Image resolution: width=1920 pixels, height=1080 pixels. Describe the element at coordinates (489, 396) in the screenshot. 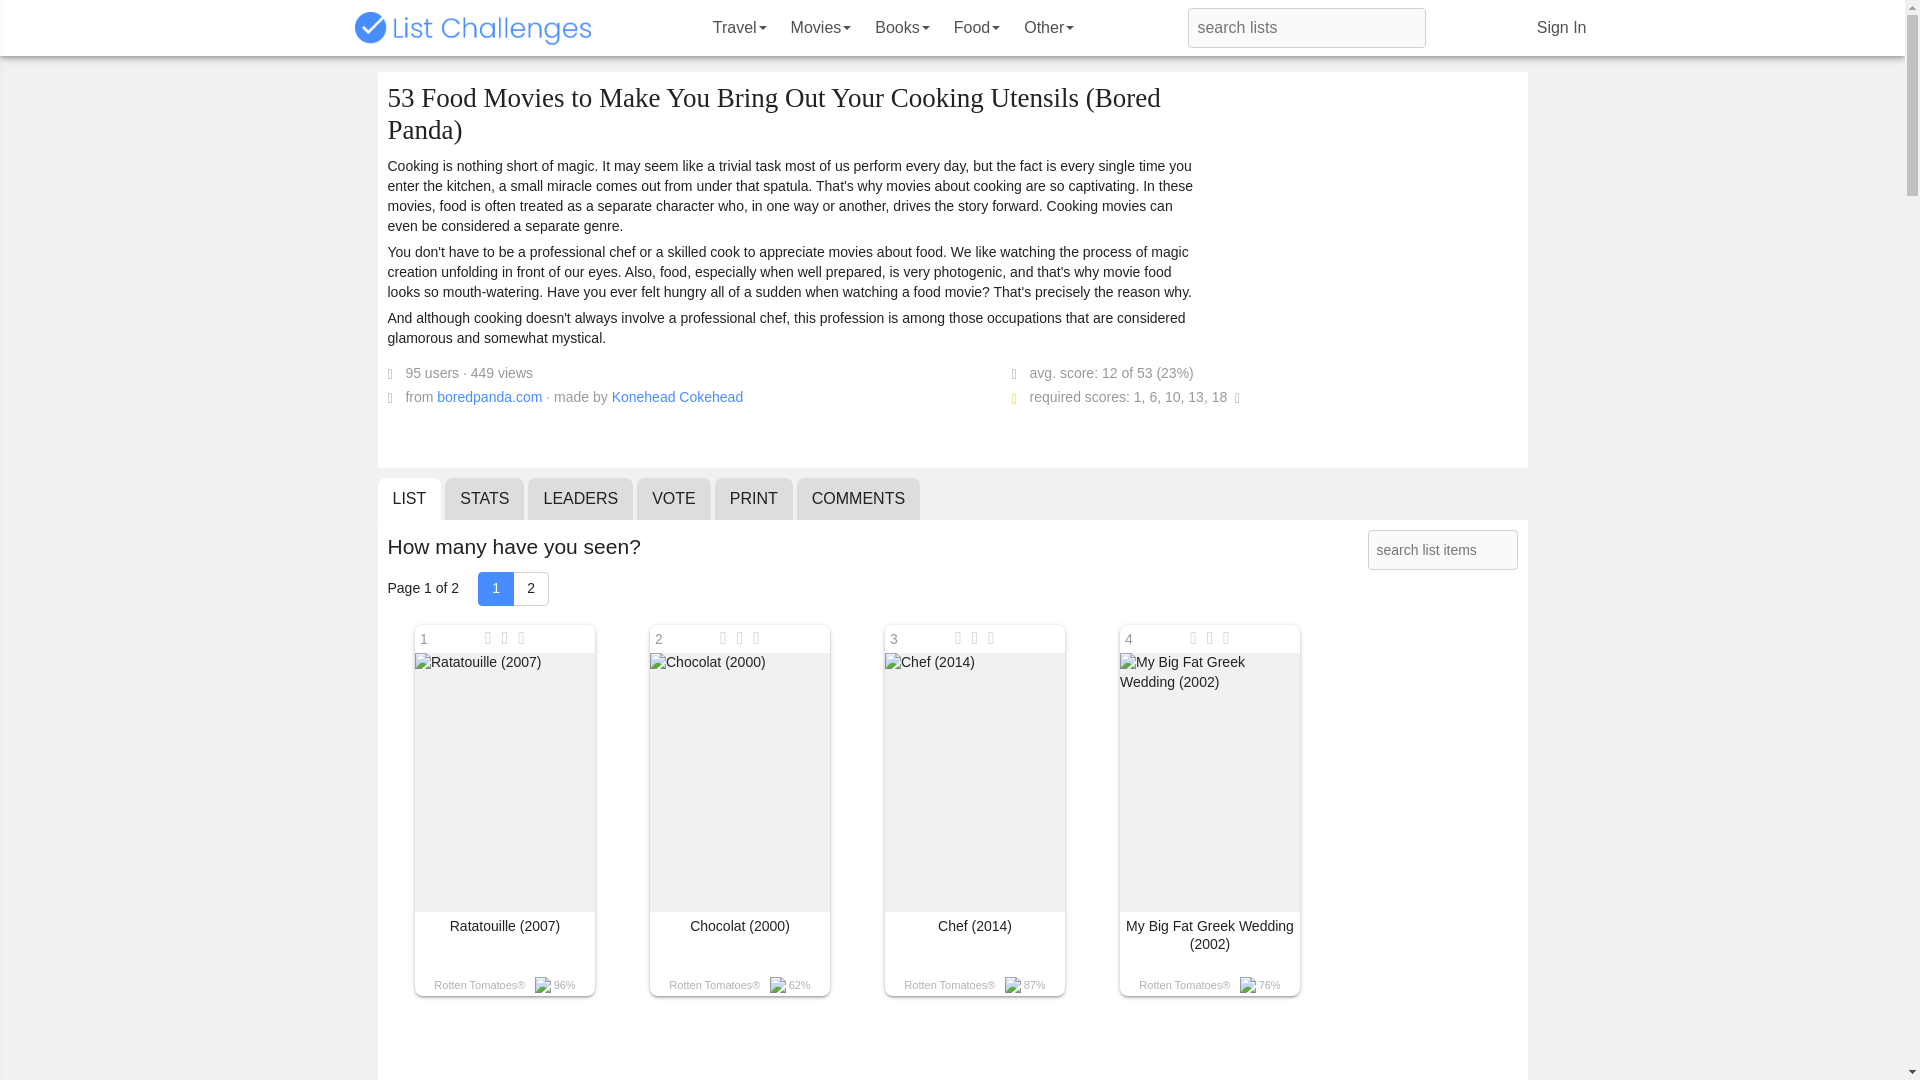

I see `boredpanda.com` at that location.